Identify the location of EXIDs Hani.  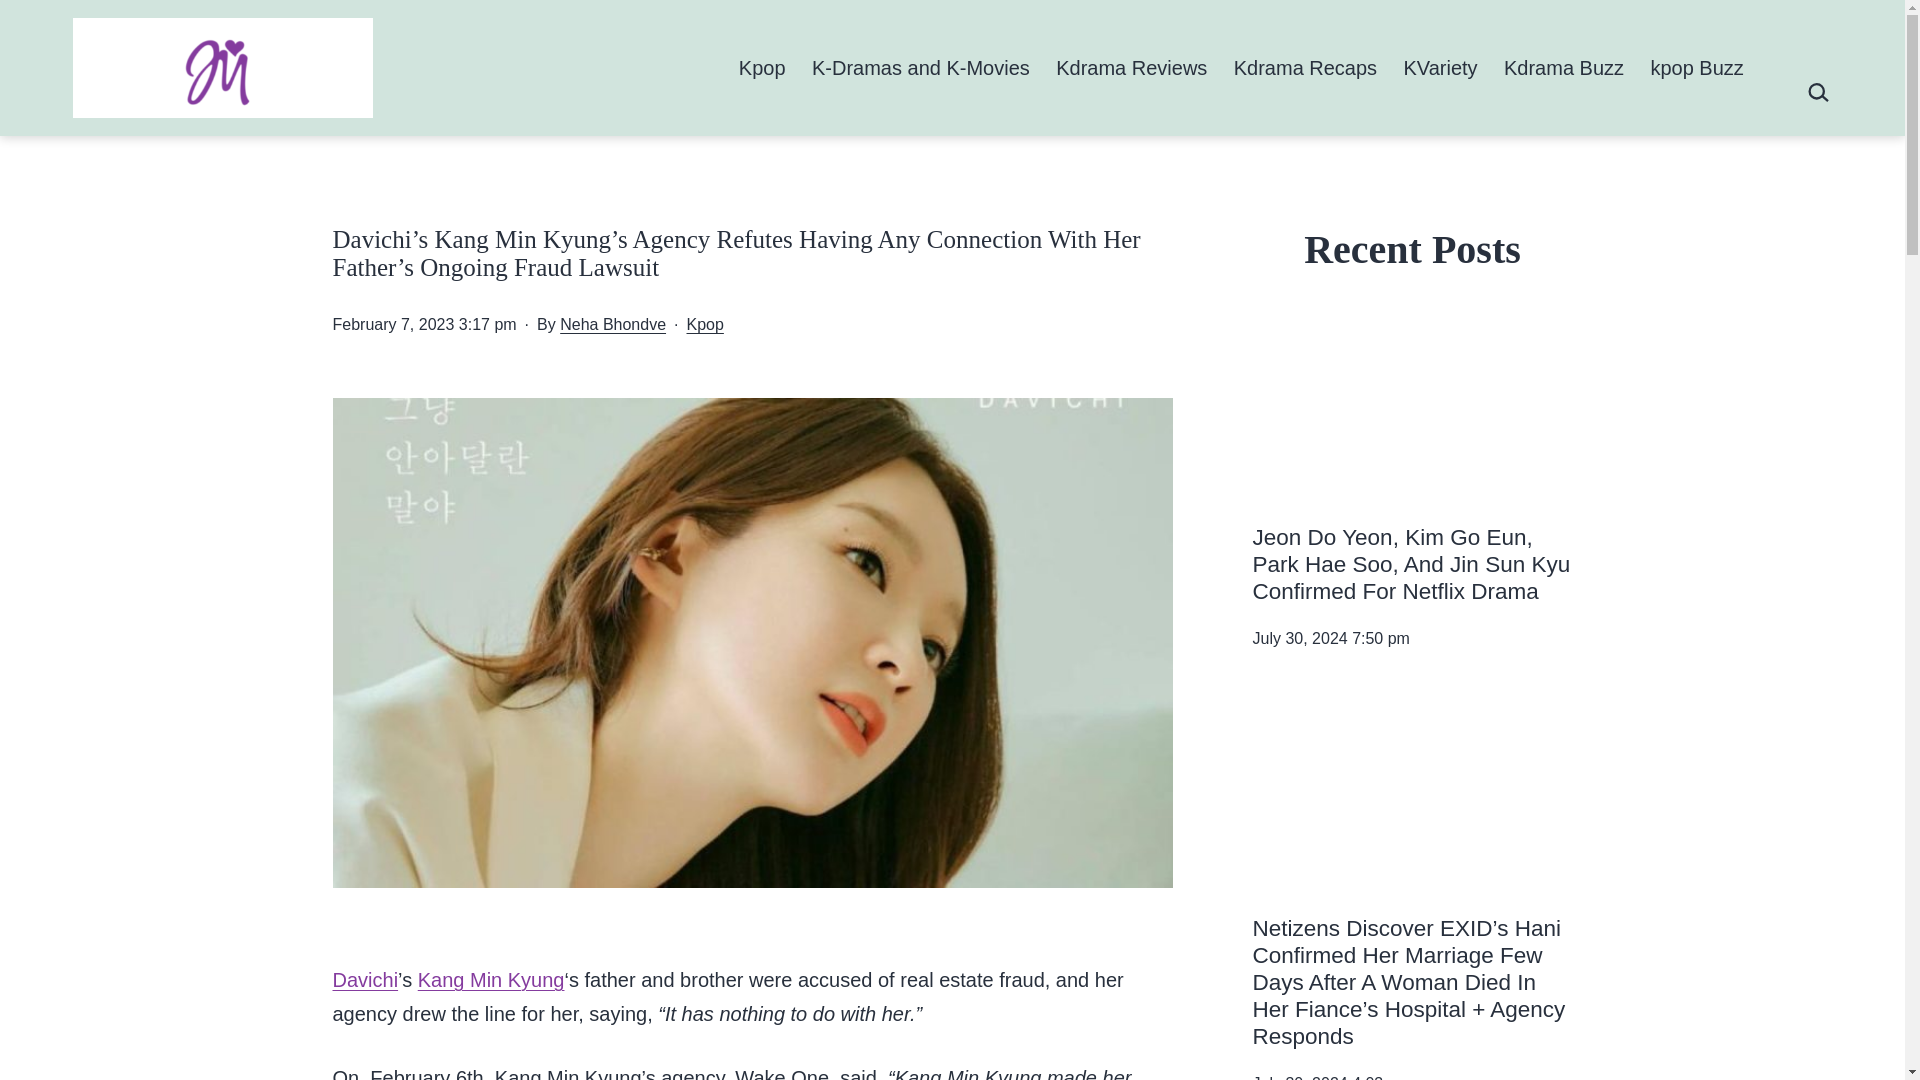
(1412, 796).